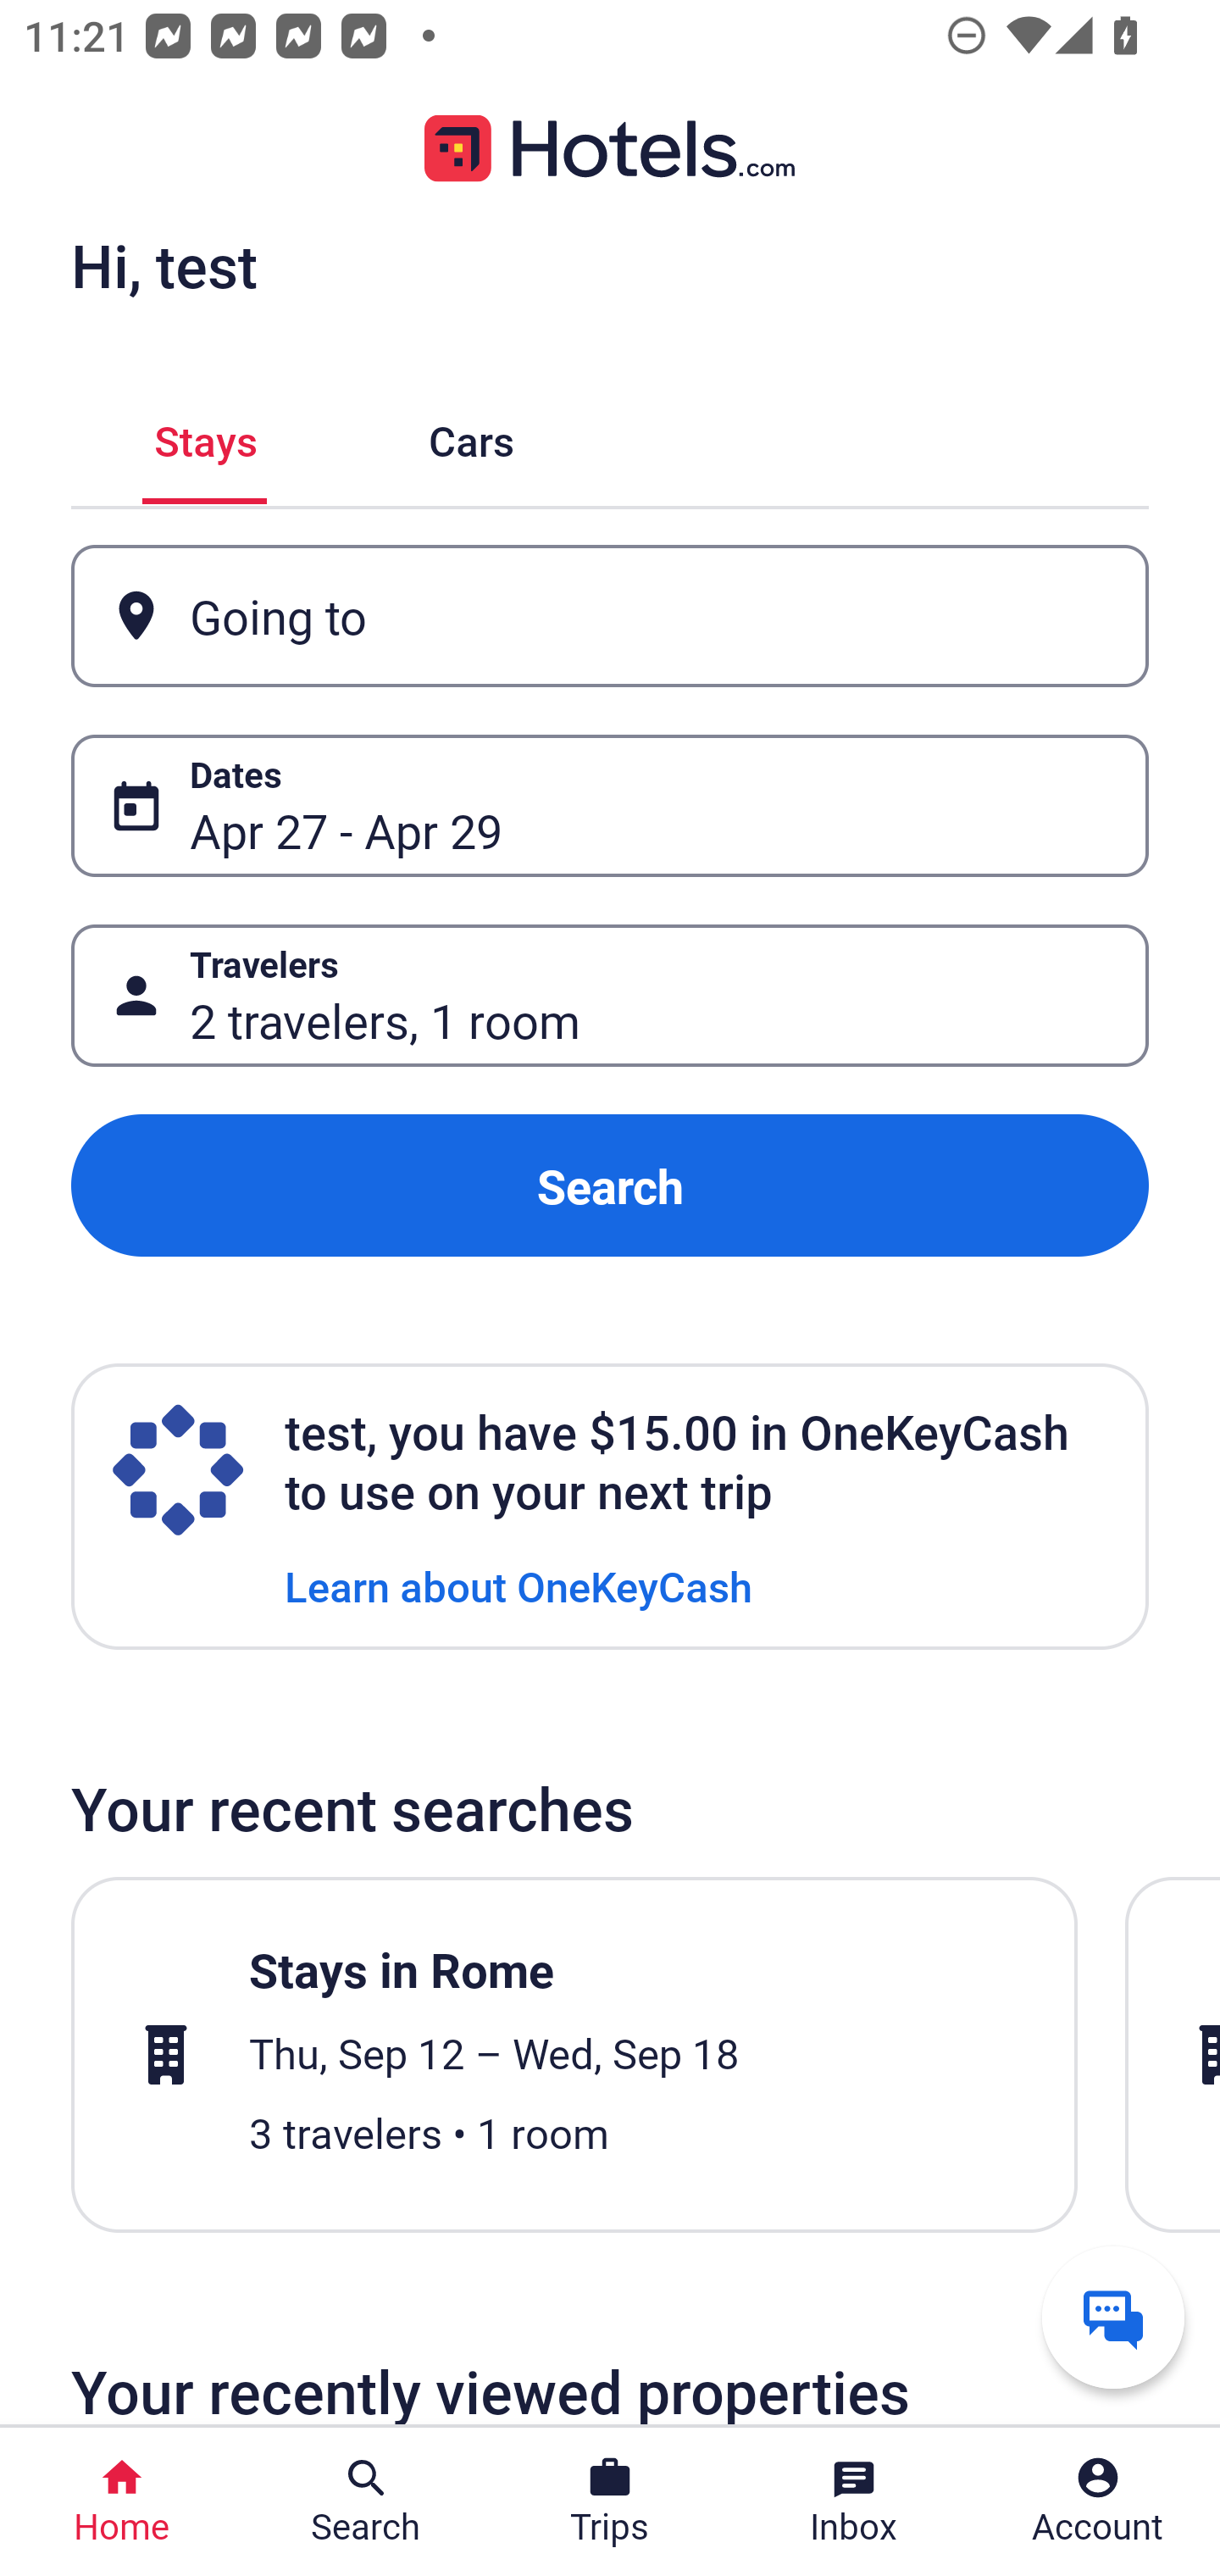 This screenshot has height=2576, width=1220. What do you see at coordinates (518, 1585) in the screenshot?
I see `Learn about OneKeyCash Learn about OneKeyCash Link` at bounding box center [518, 1585].